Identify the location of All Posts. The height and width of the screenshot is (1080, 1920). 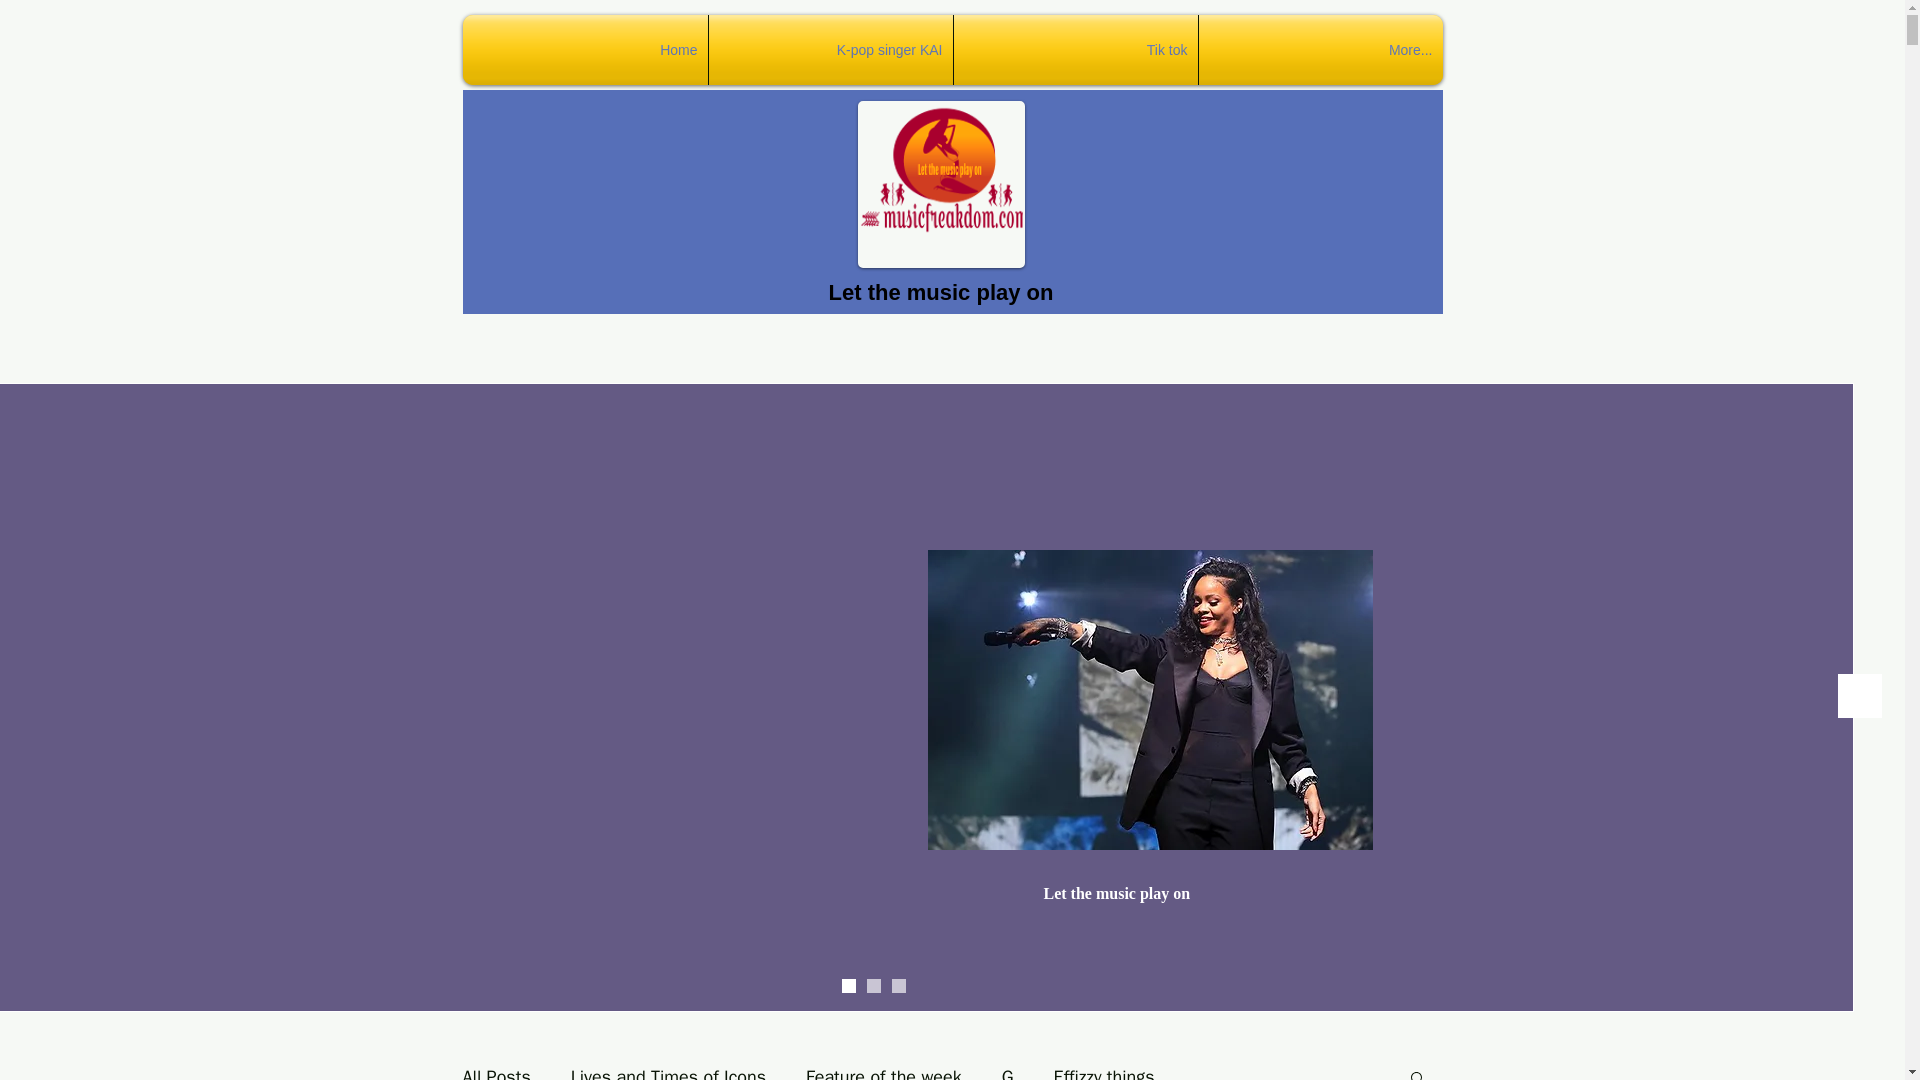
(496, 1072).